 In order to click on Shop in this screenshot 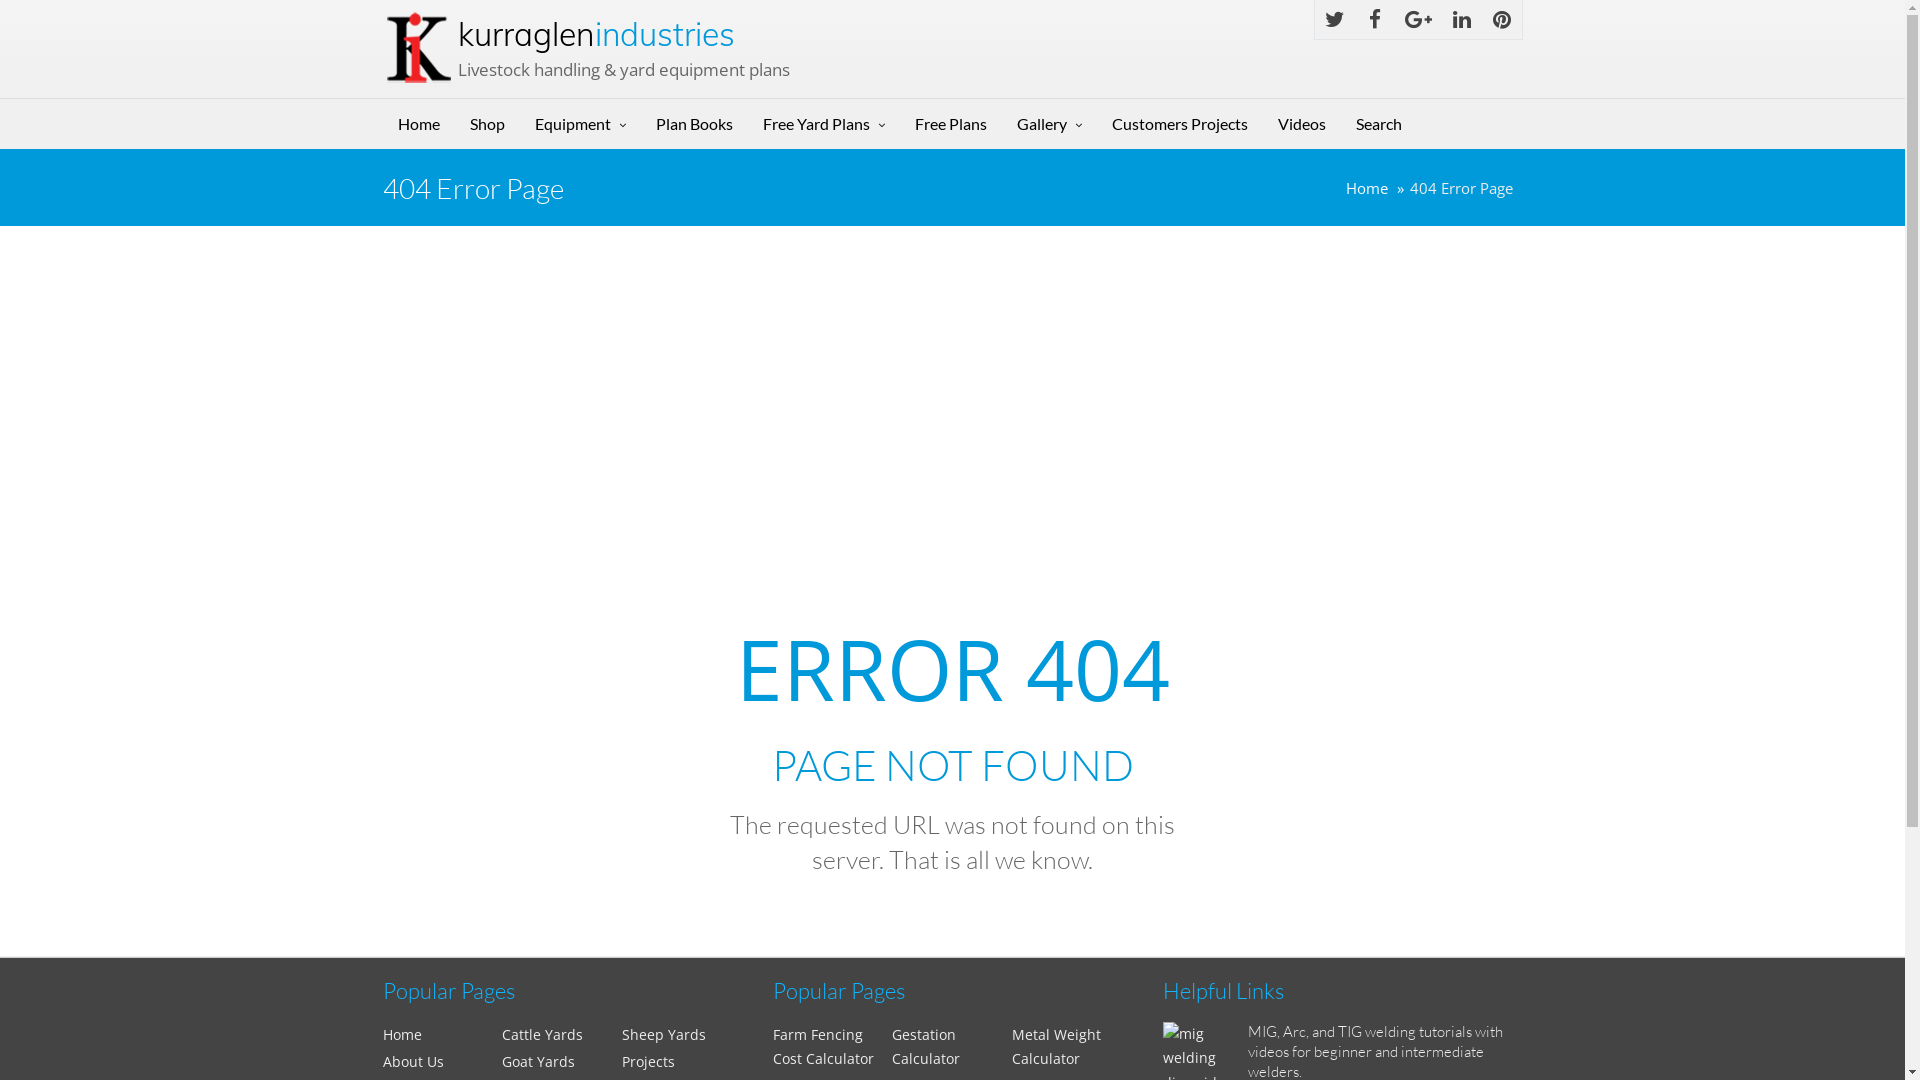, I will do `click(486, 124)`.